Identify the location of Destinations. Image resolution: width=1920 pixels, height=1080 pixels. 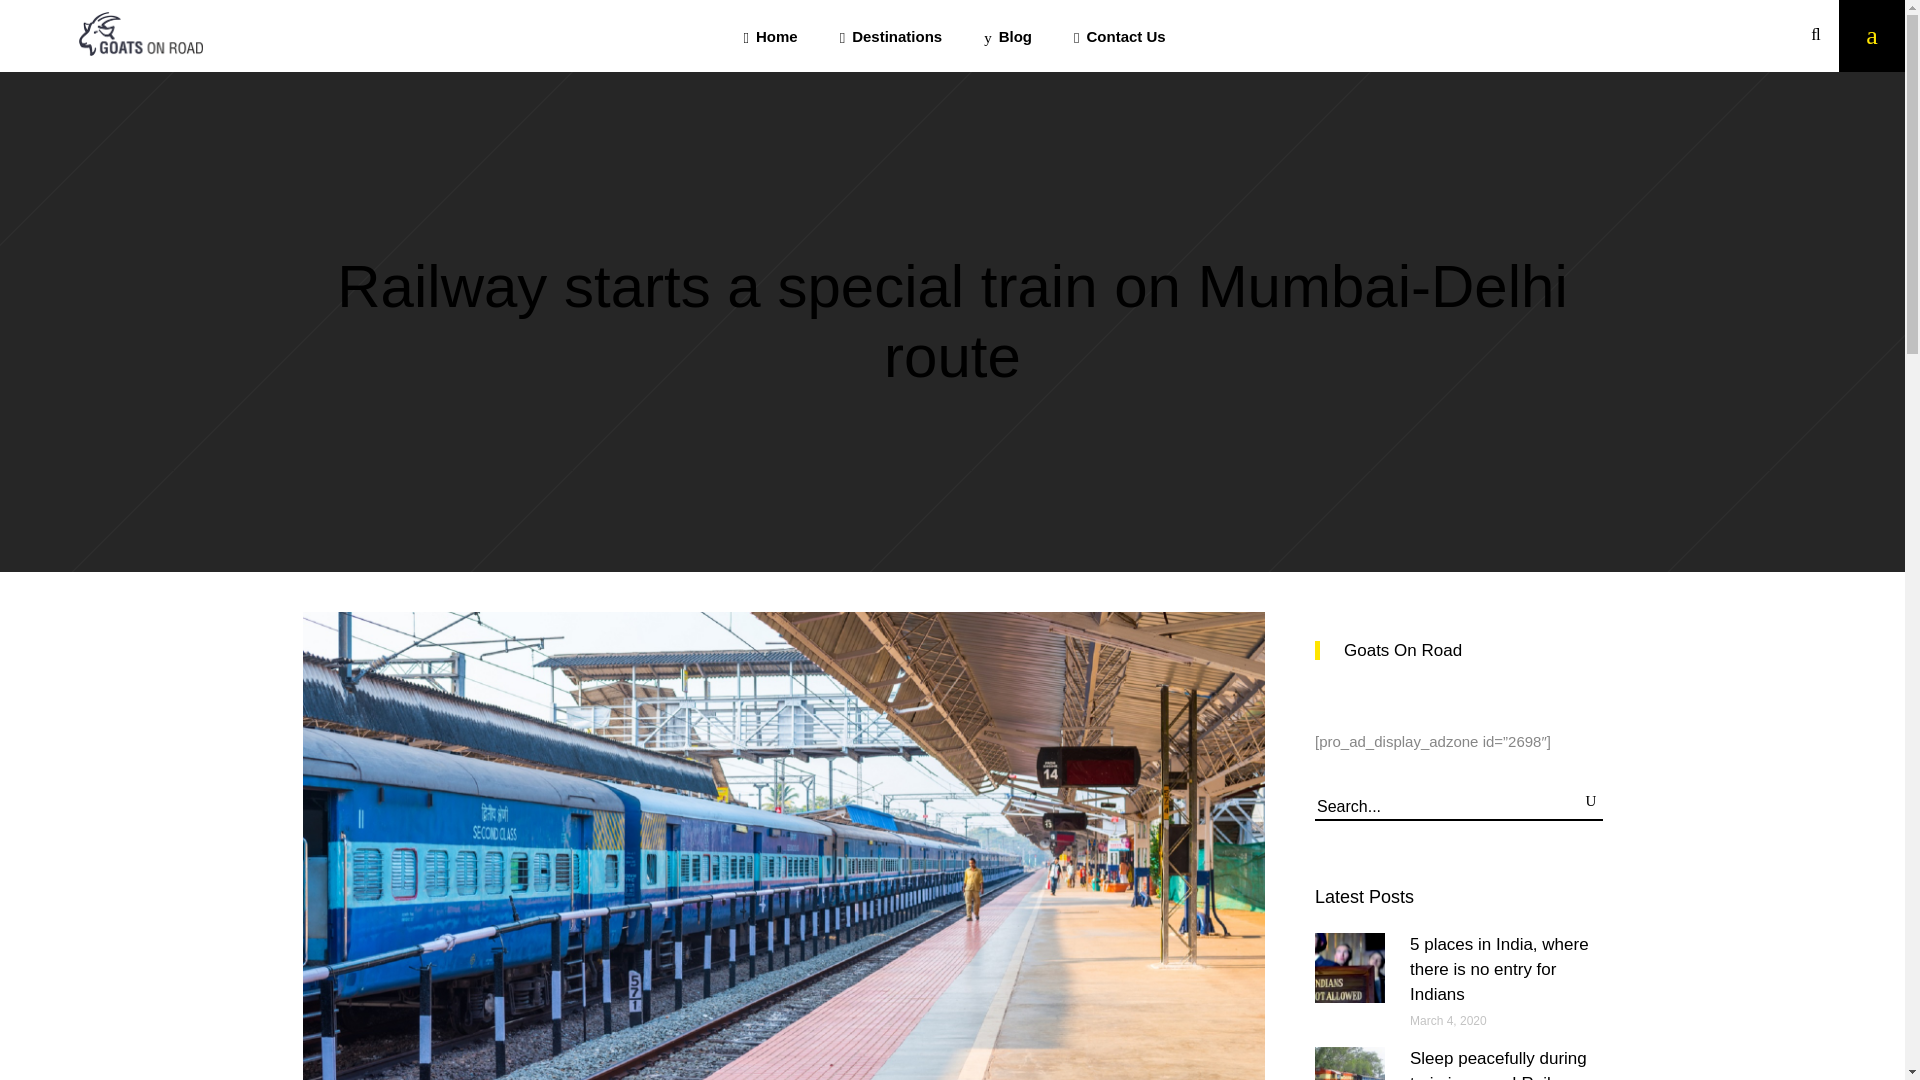
(891, 36).